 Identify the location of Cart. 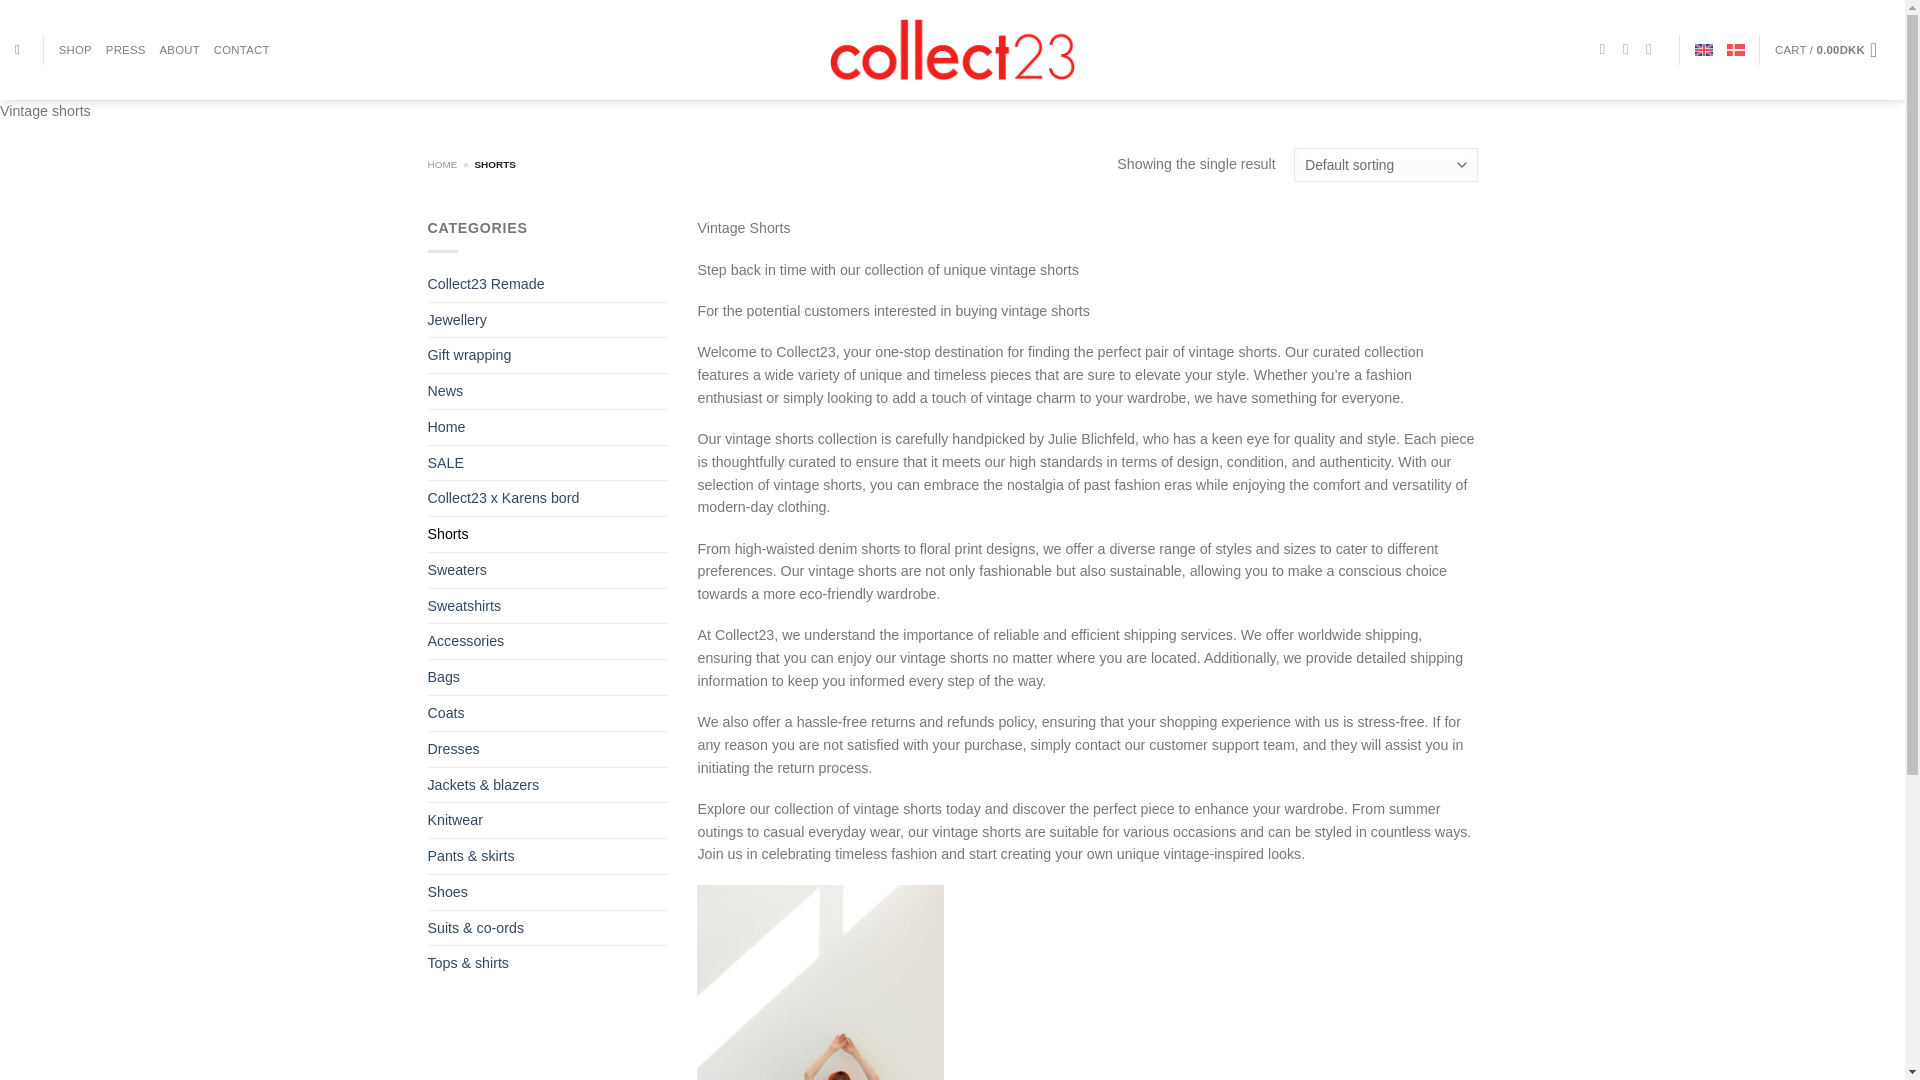
(1832, 50).